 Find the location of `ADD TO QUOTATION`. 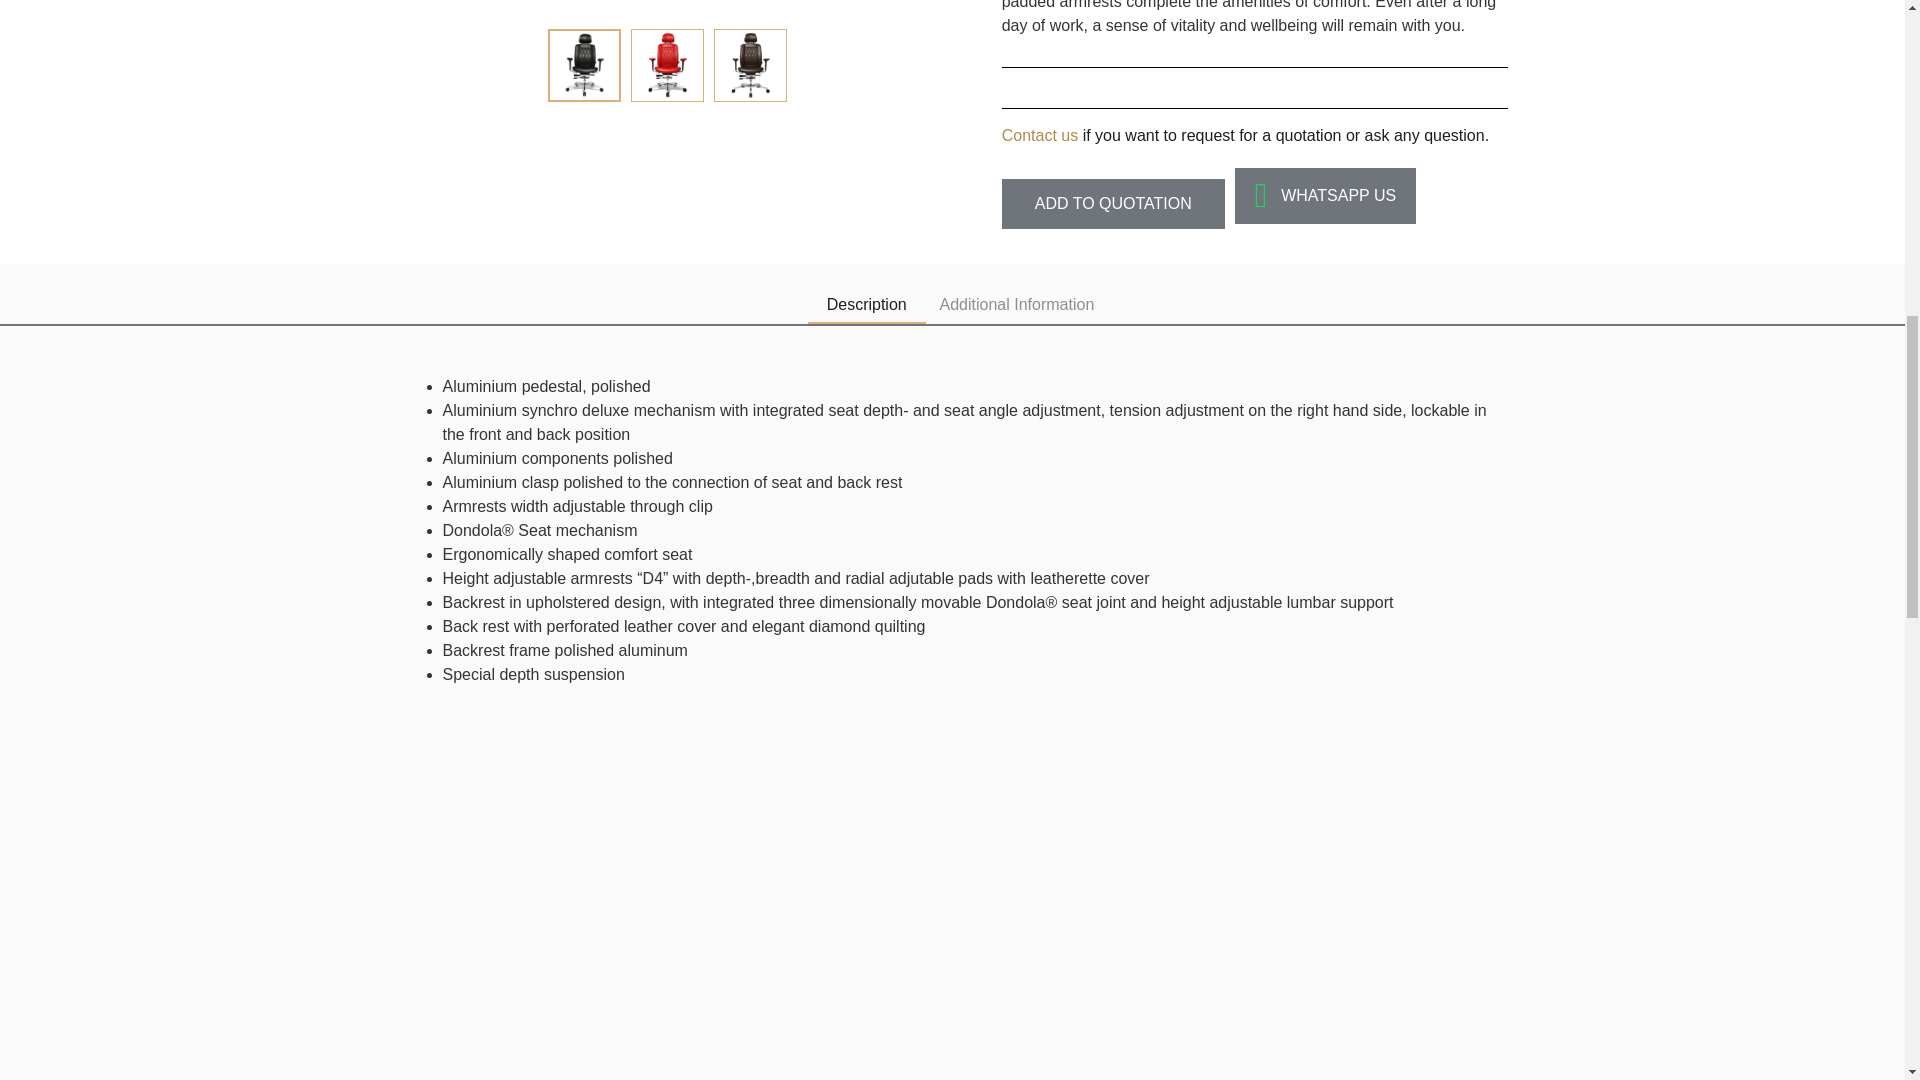

ADD TO QUOTATION is located at coordinates (1113, 204).